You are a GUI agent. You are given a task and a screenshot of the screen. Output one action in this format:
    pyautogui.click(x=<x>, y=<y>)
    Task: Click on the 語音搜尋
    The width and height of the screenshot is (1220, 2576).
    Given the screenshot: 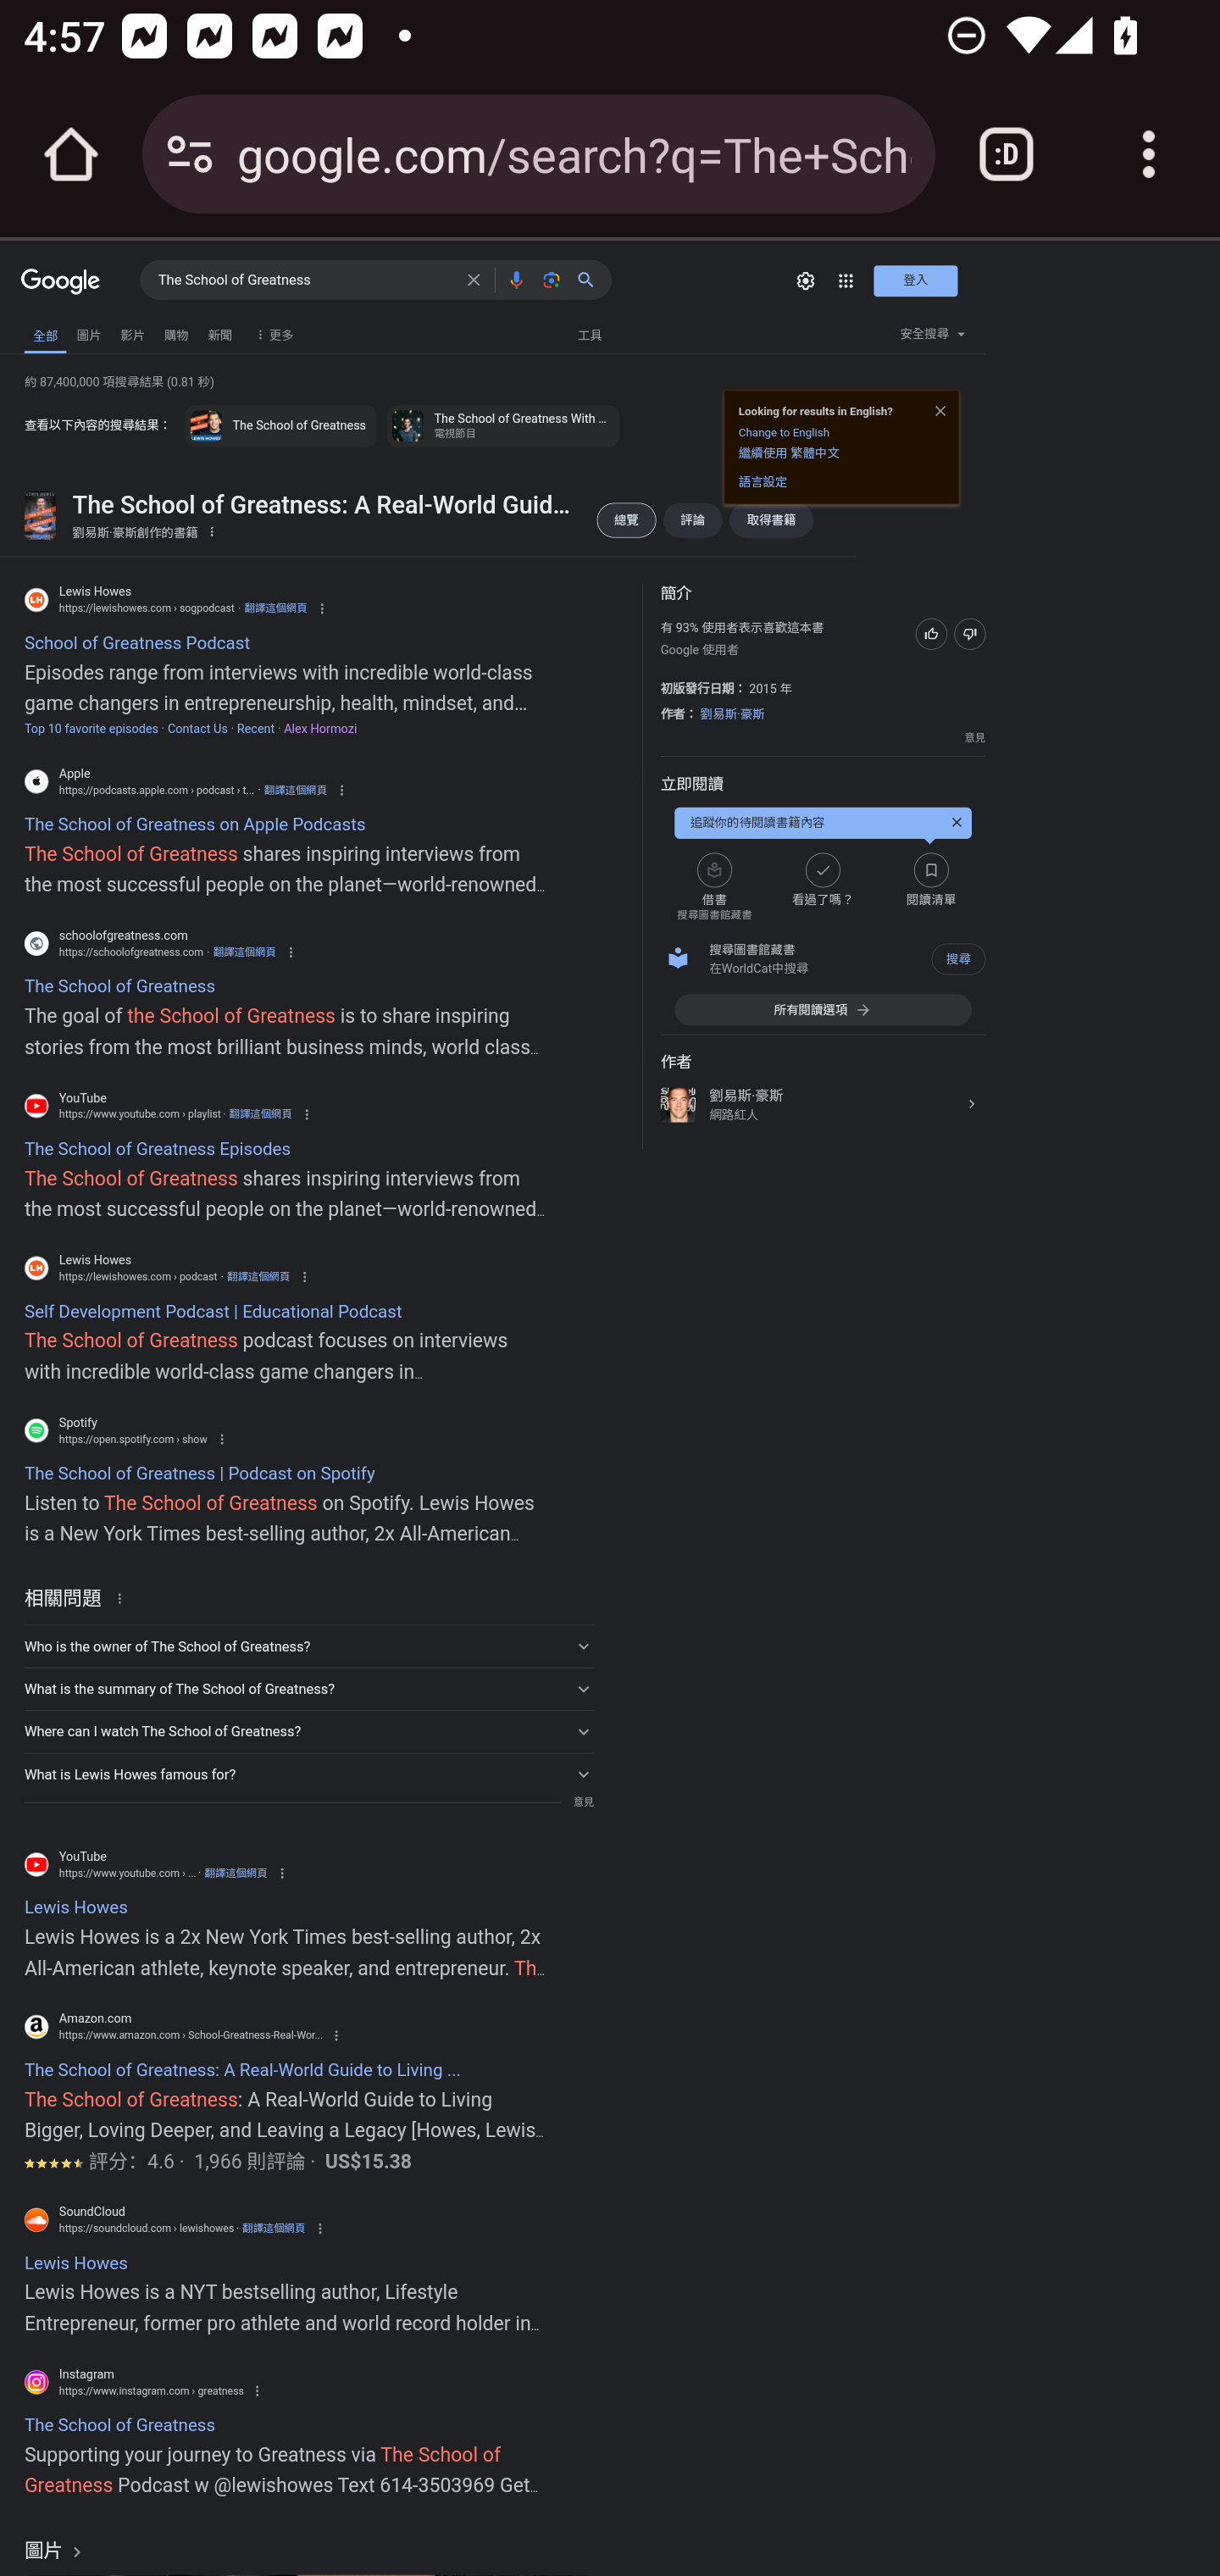 What is the action you would take?
    pyautogui.click(x=515, y=280)
    